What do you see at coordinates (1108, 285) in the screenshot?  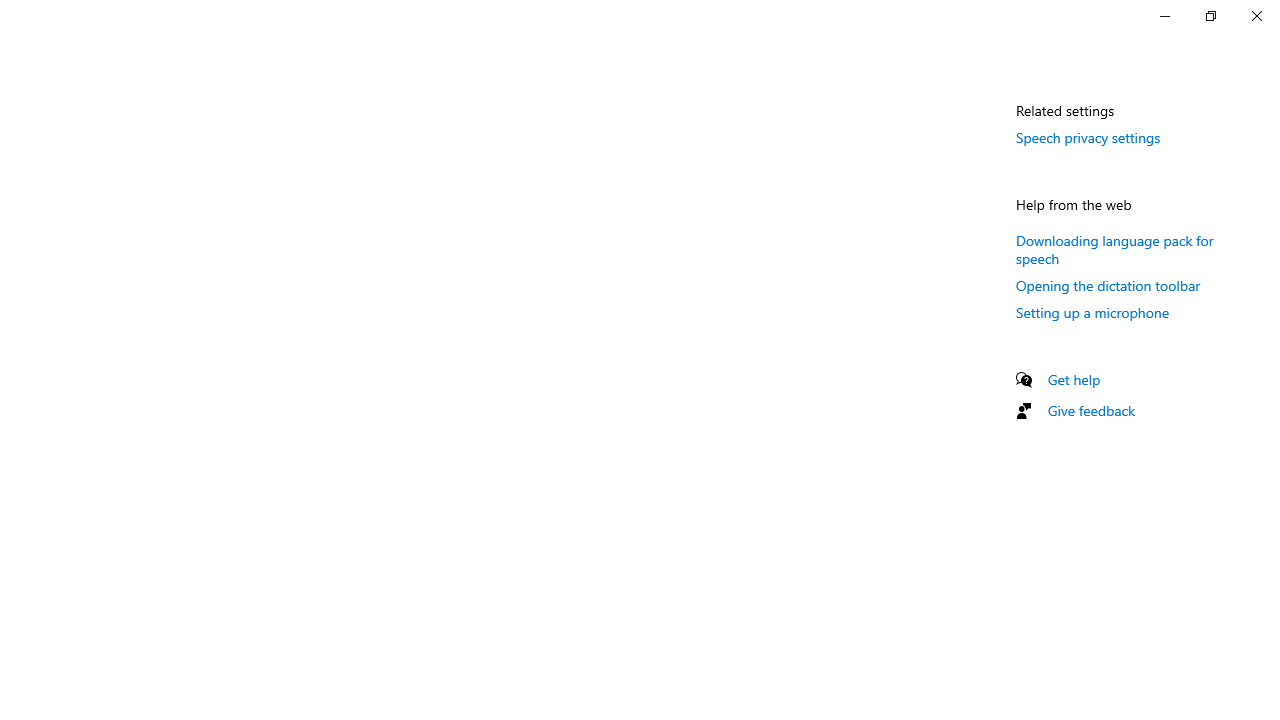 I see `Opening the dictation toolbar` at bounding box center [1108, 285].